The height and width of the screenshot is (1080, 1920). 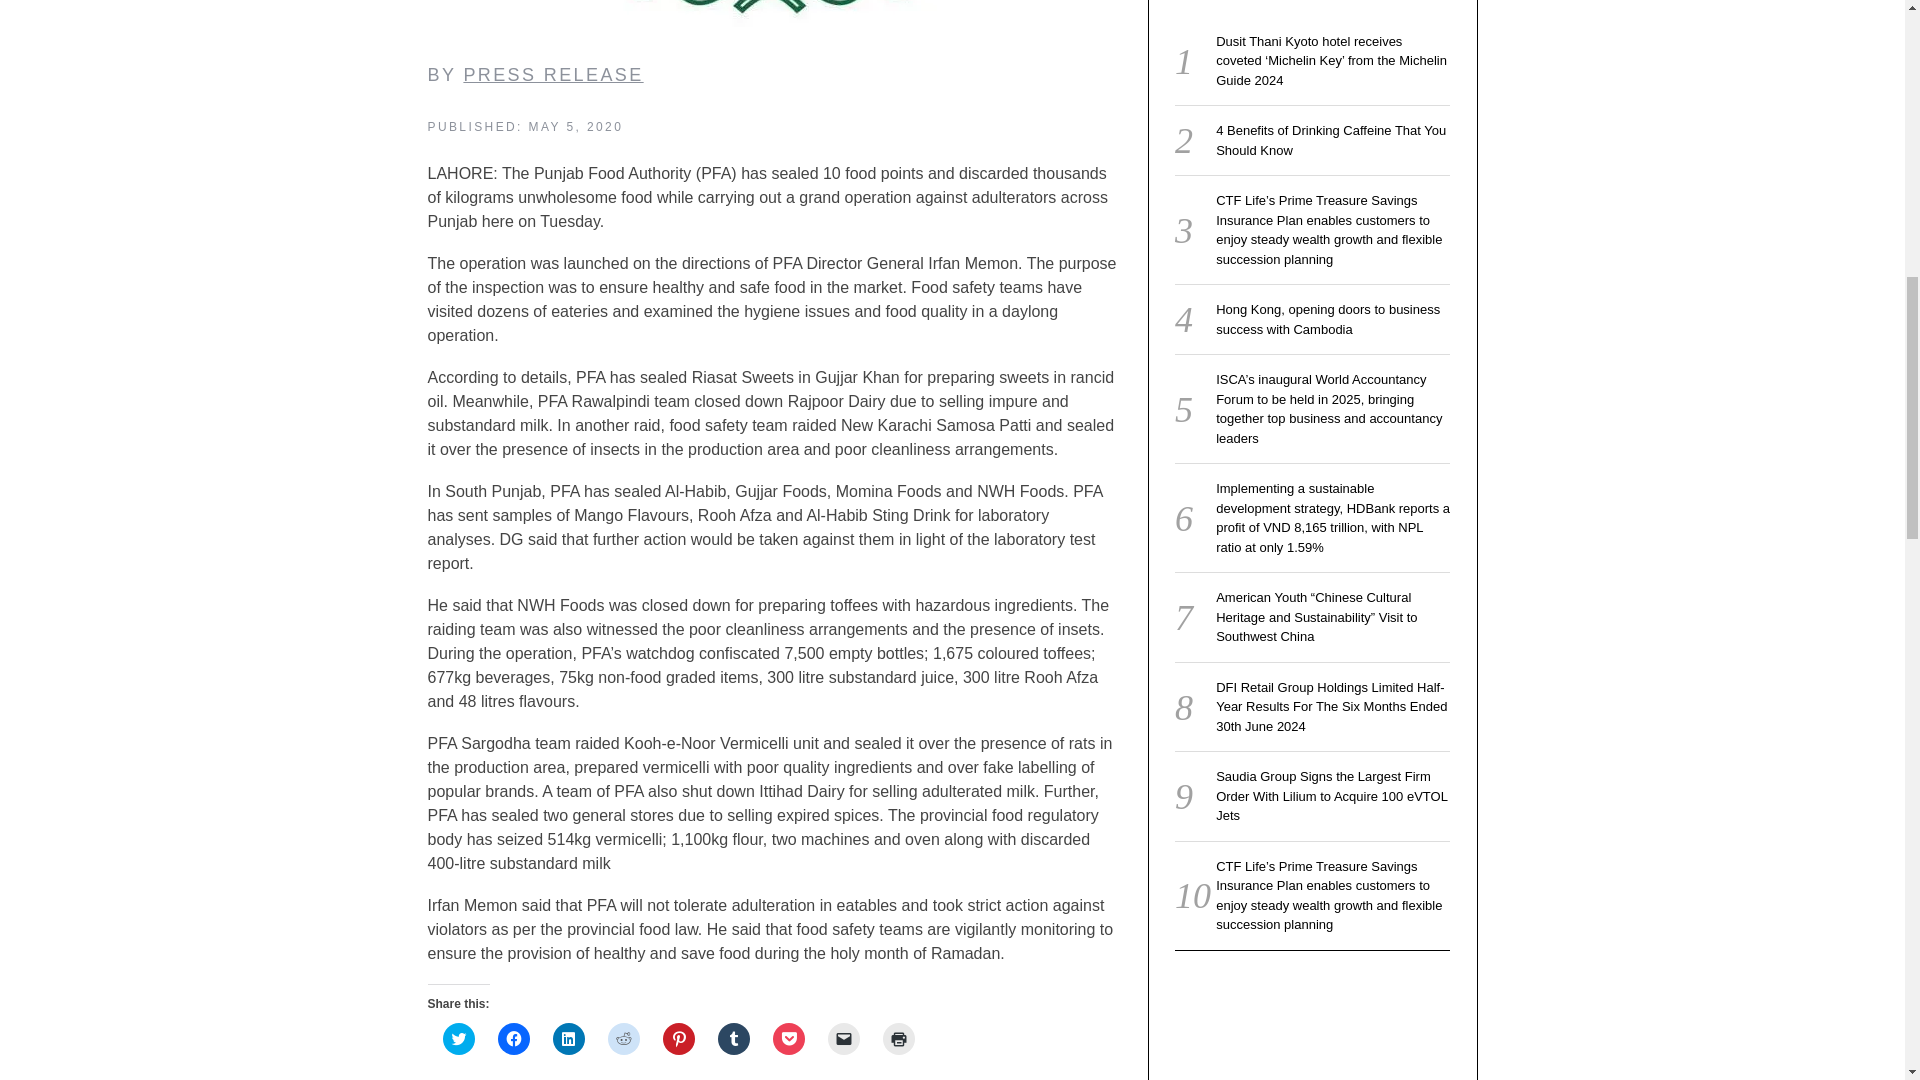 What do you see at coordinates (568, 1038) in the screenshot?
I see `Click to share on LinkedIn` at bounding box center [568, 1038].